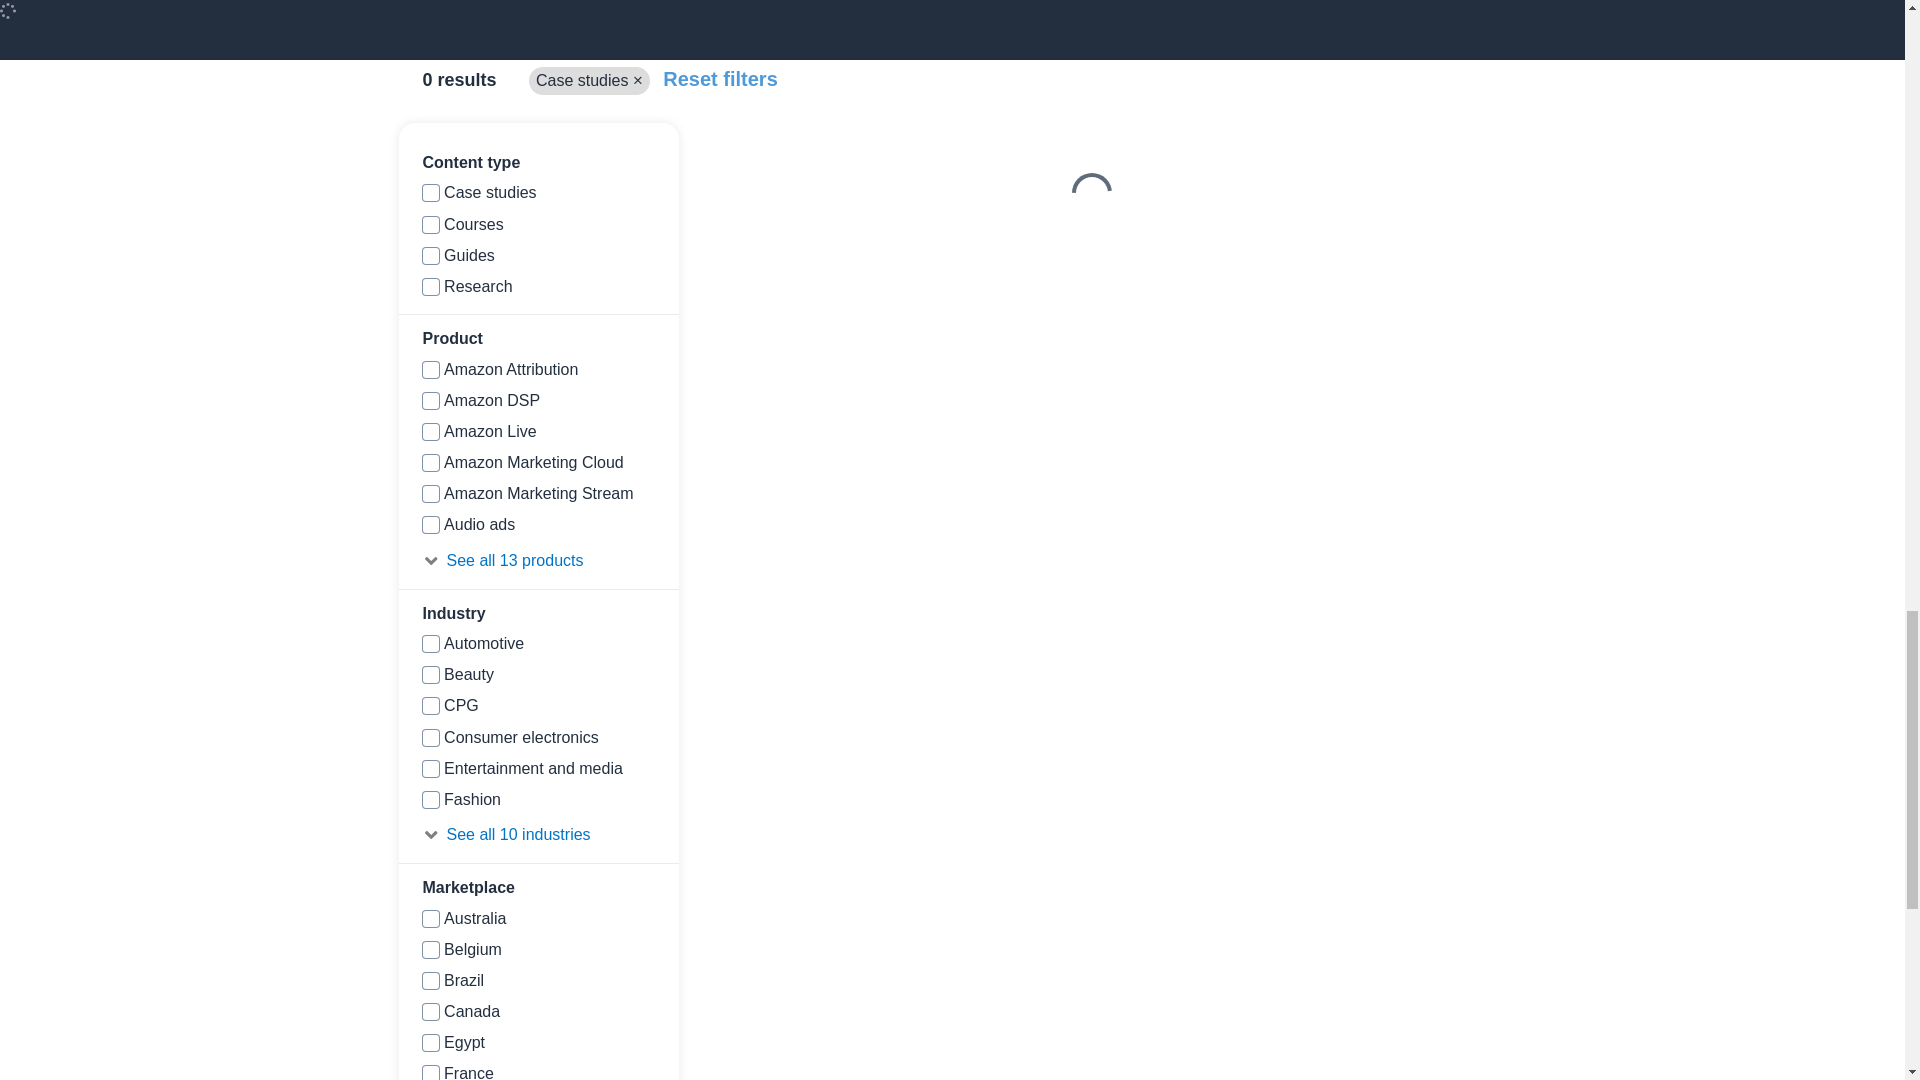 This screenshot has height=1080, width=1920. I want to click on Automotive, so click(430, 644).